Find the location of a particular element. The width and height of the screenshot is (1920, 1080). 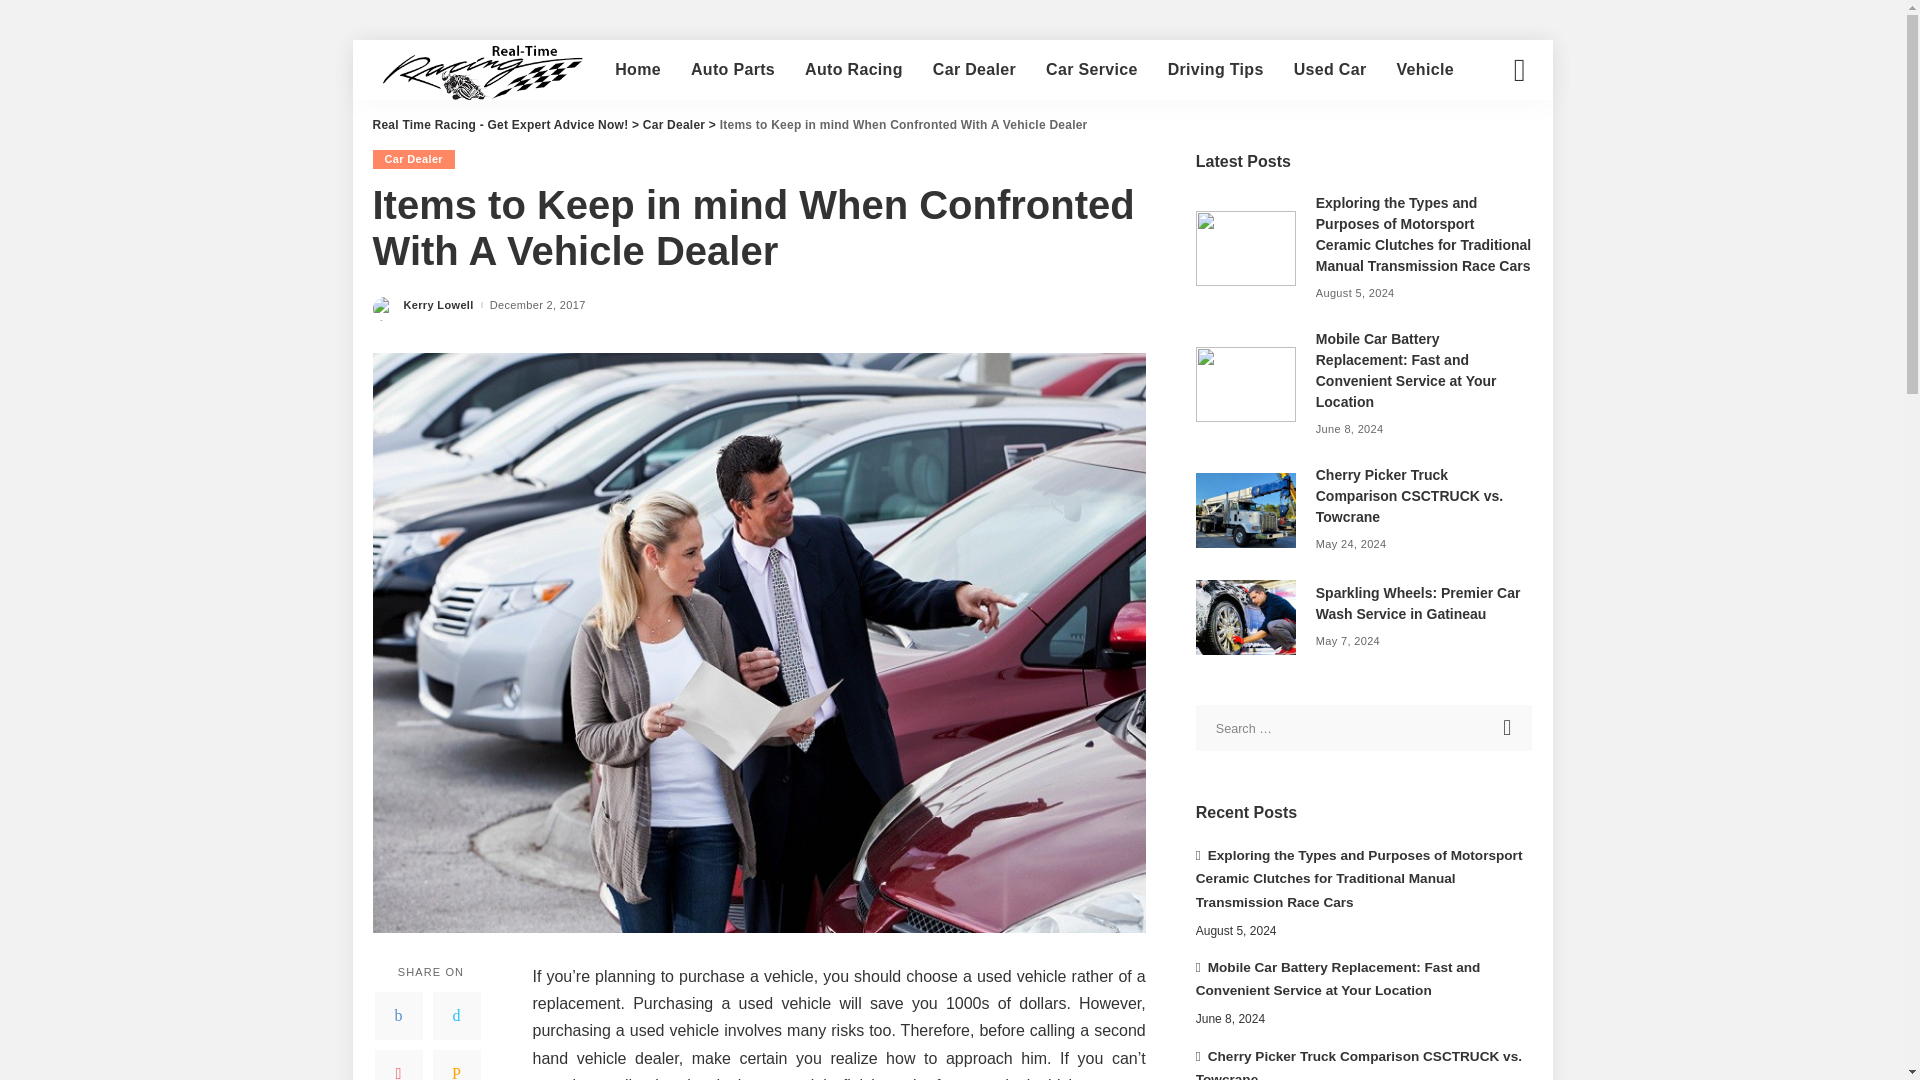

Auto Parts is located at coordinates (732, 70).